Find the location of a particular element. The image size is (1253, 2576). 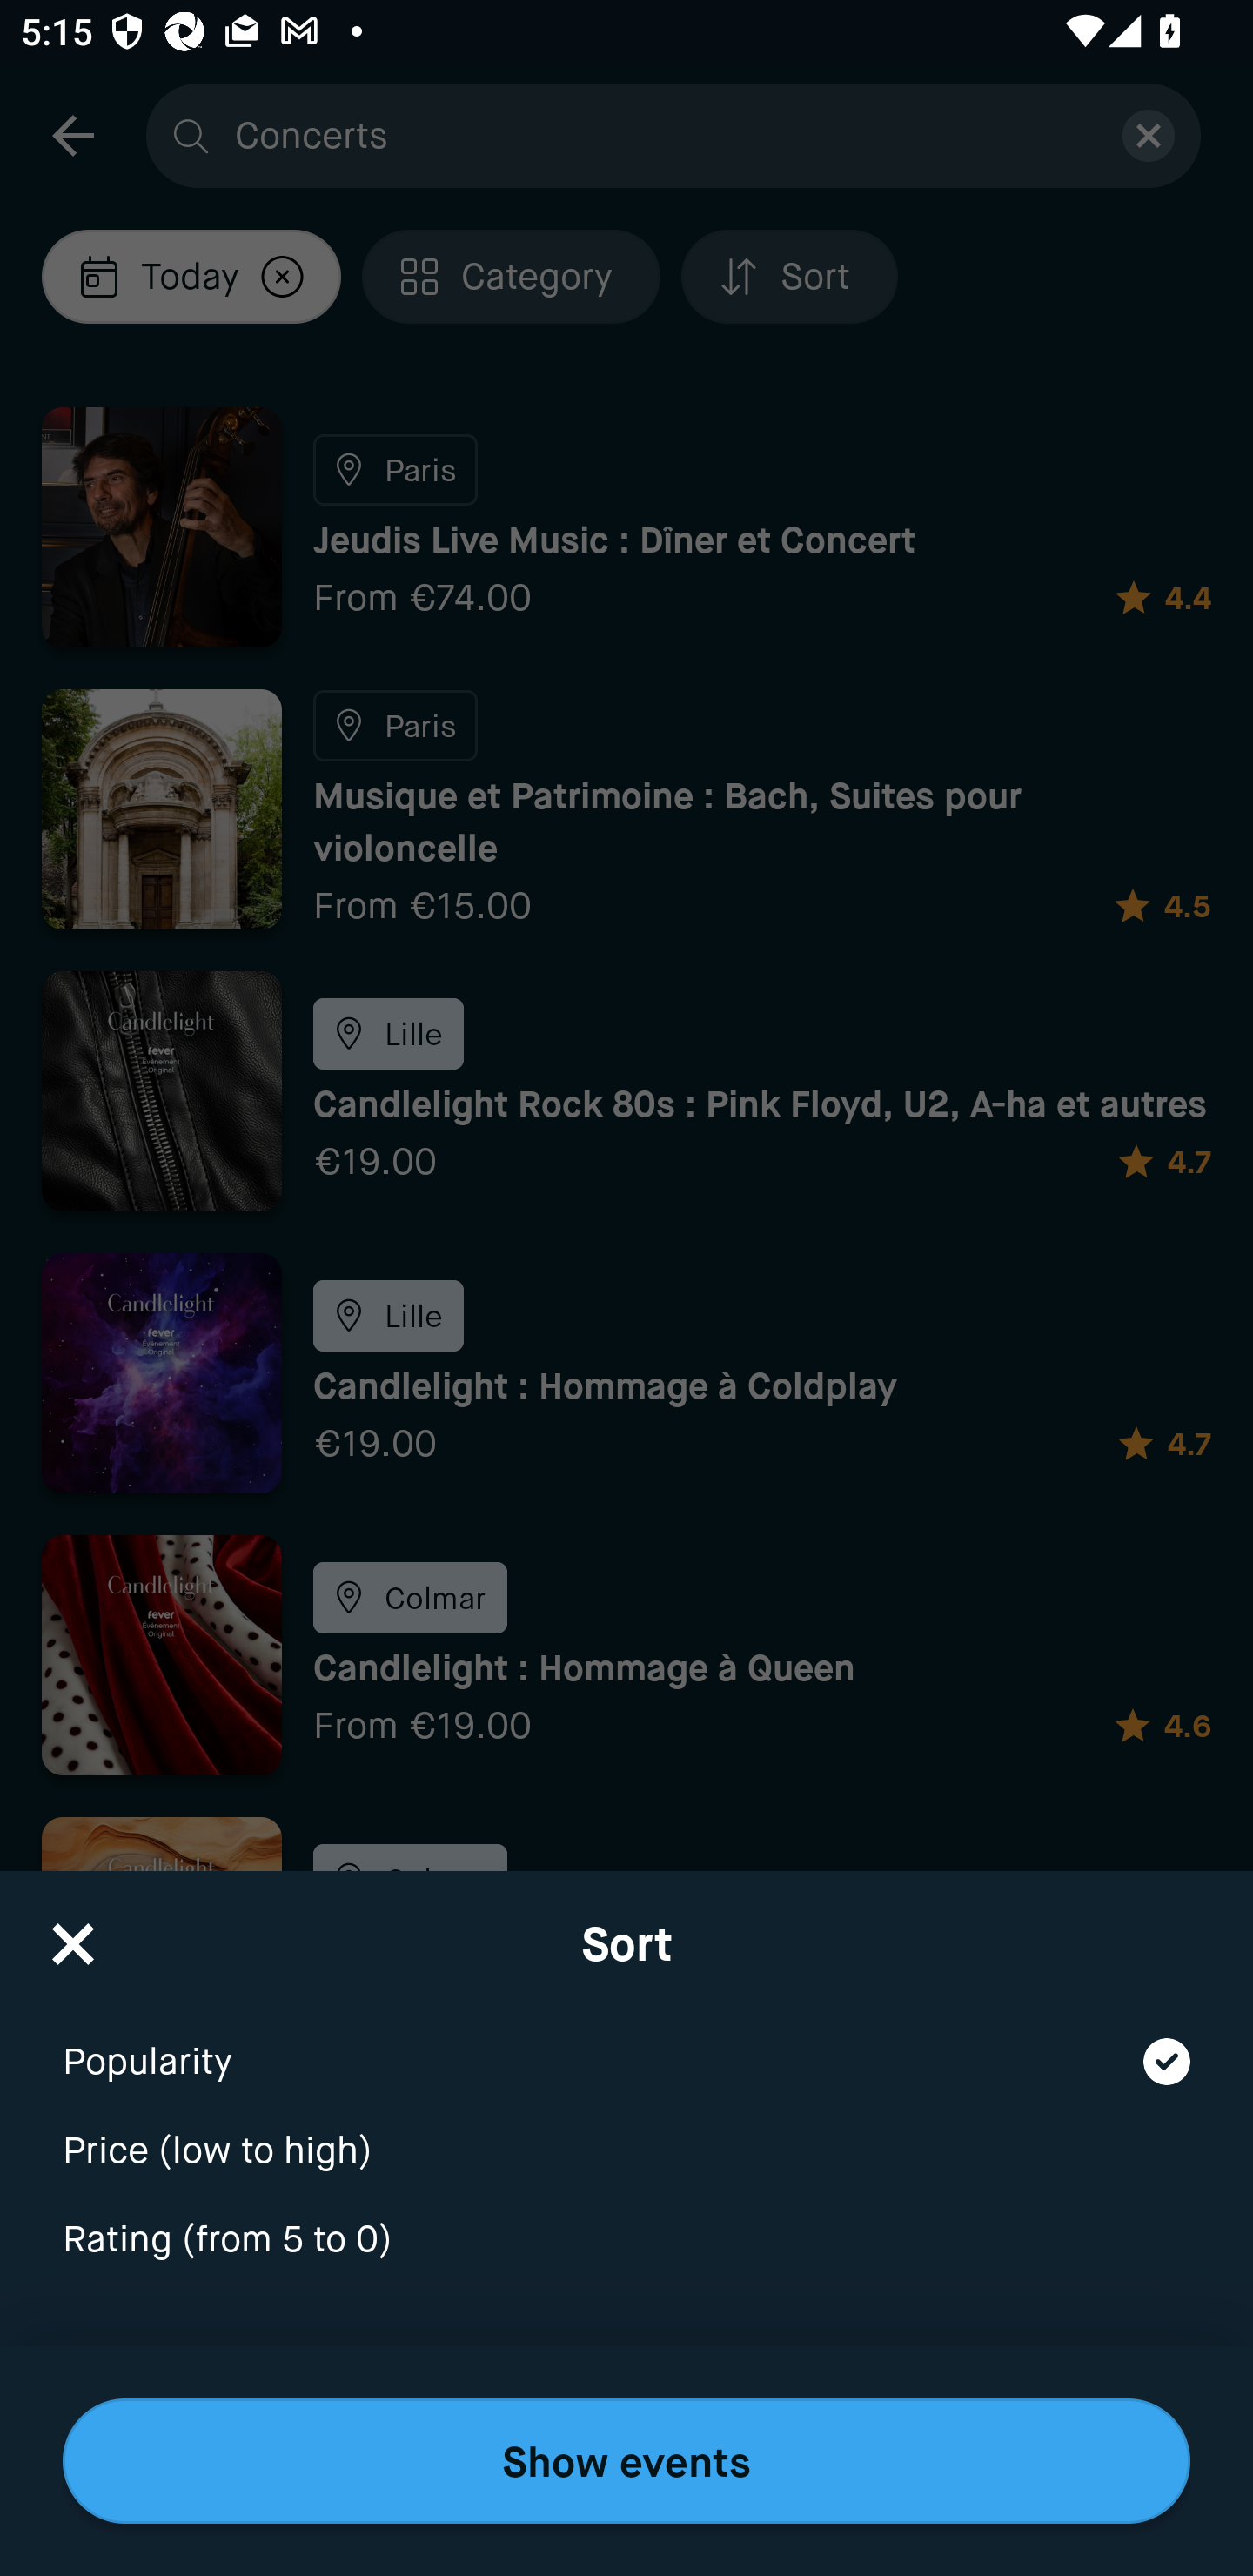

CloseButton is located at coordinates (73, 1934).